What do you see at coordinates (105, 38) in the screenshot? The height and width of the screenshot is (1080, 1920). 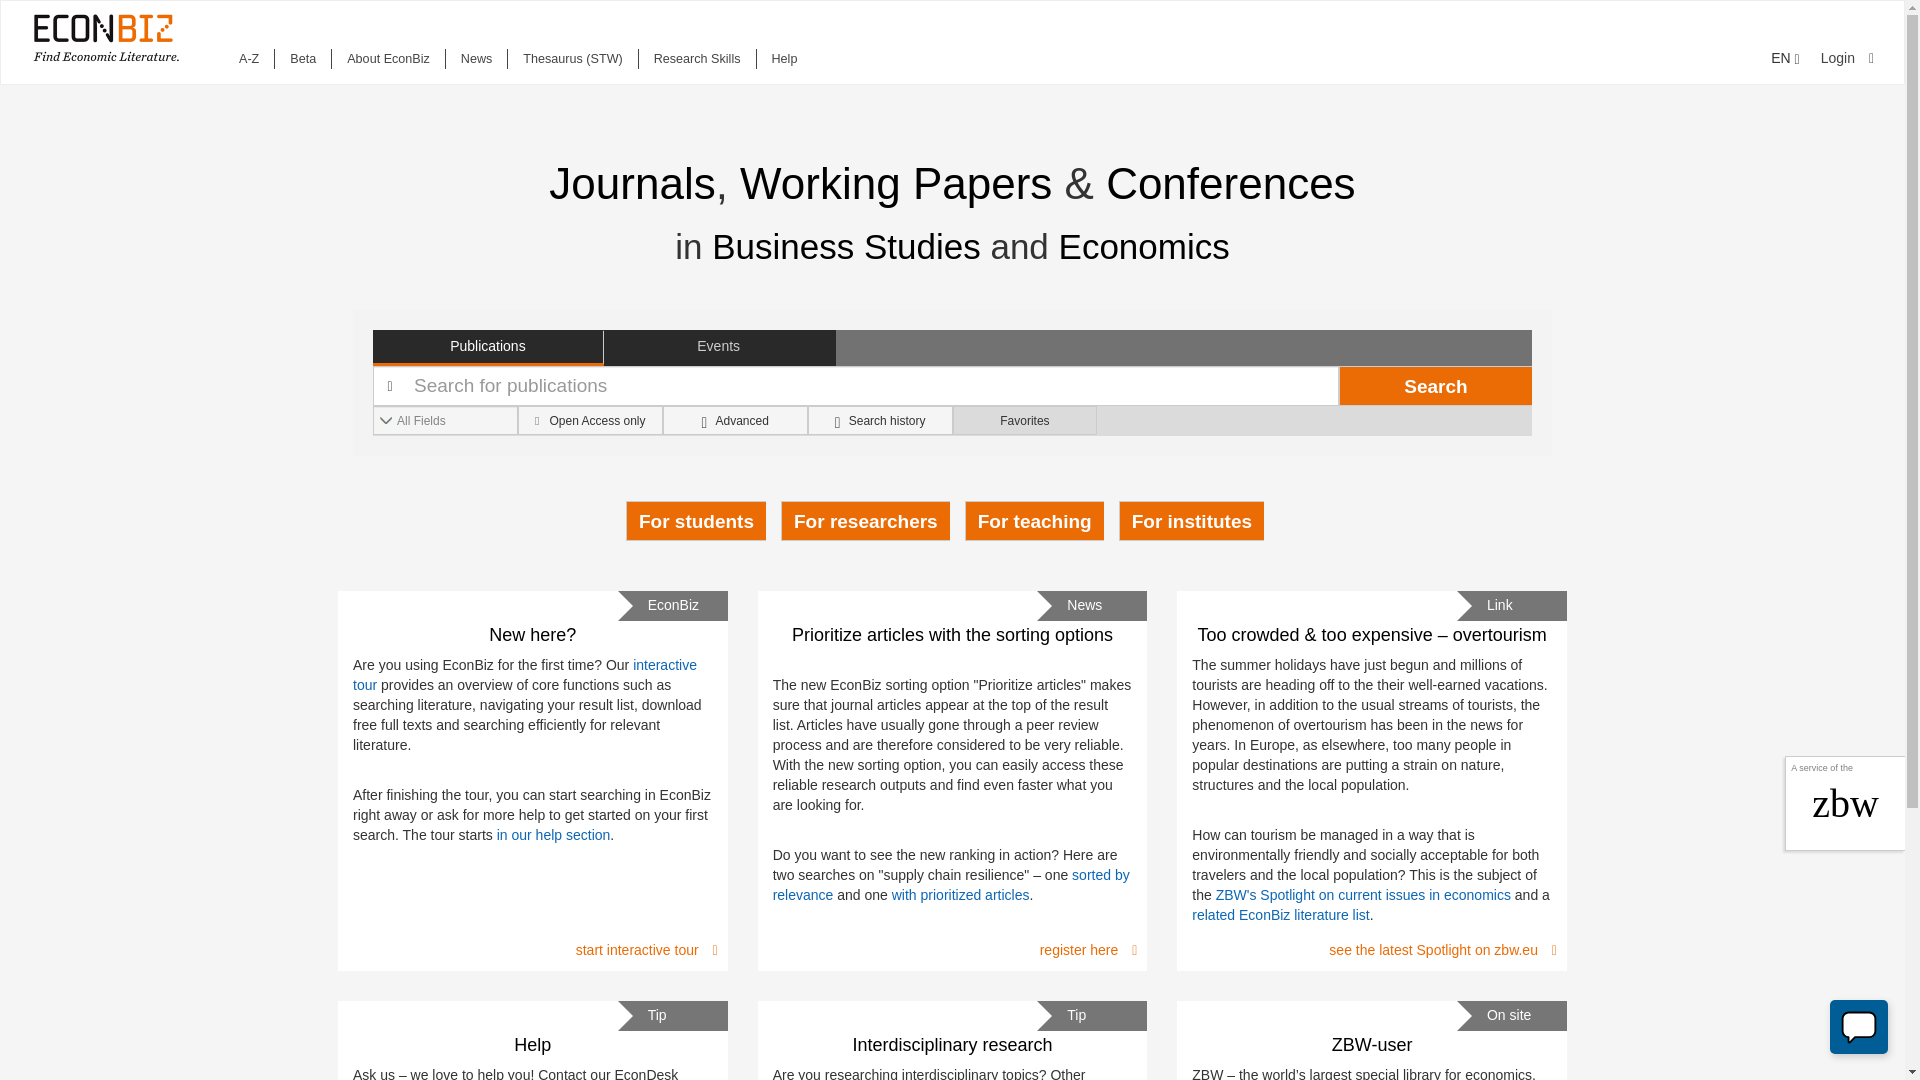 I see `EconBiz - home page` at bounding box center [105, 38].